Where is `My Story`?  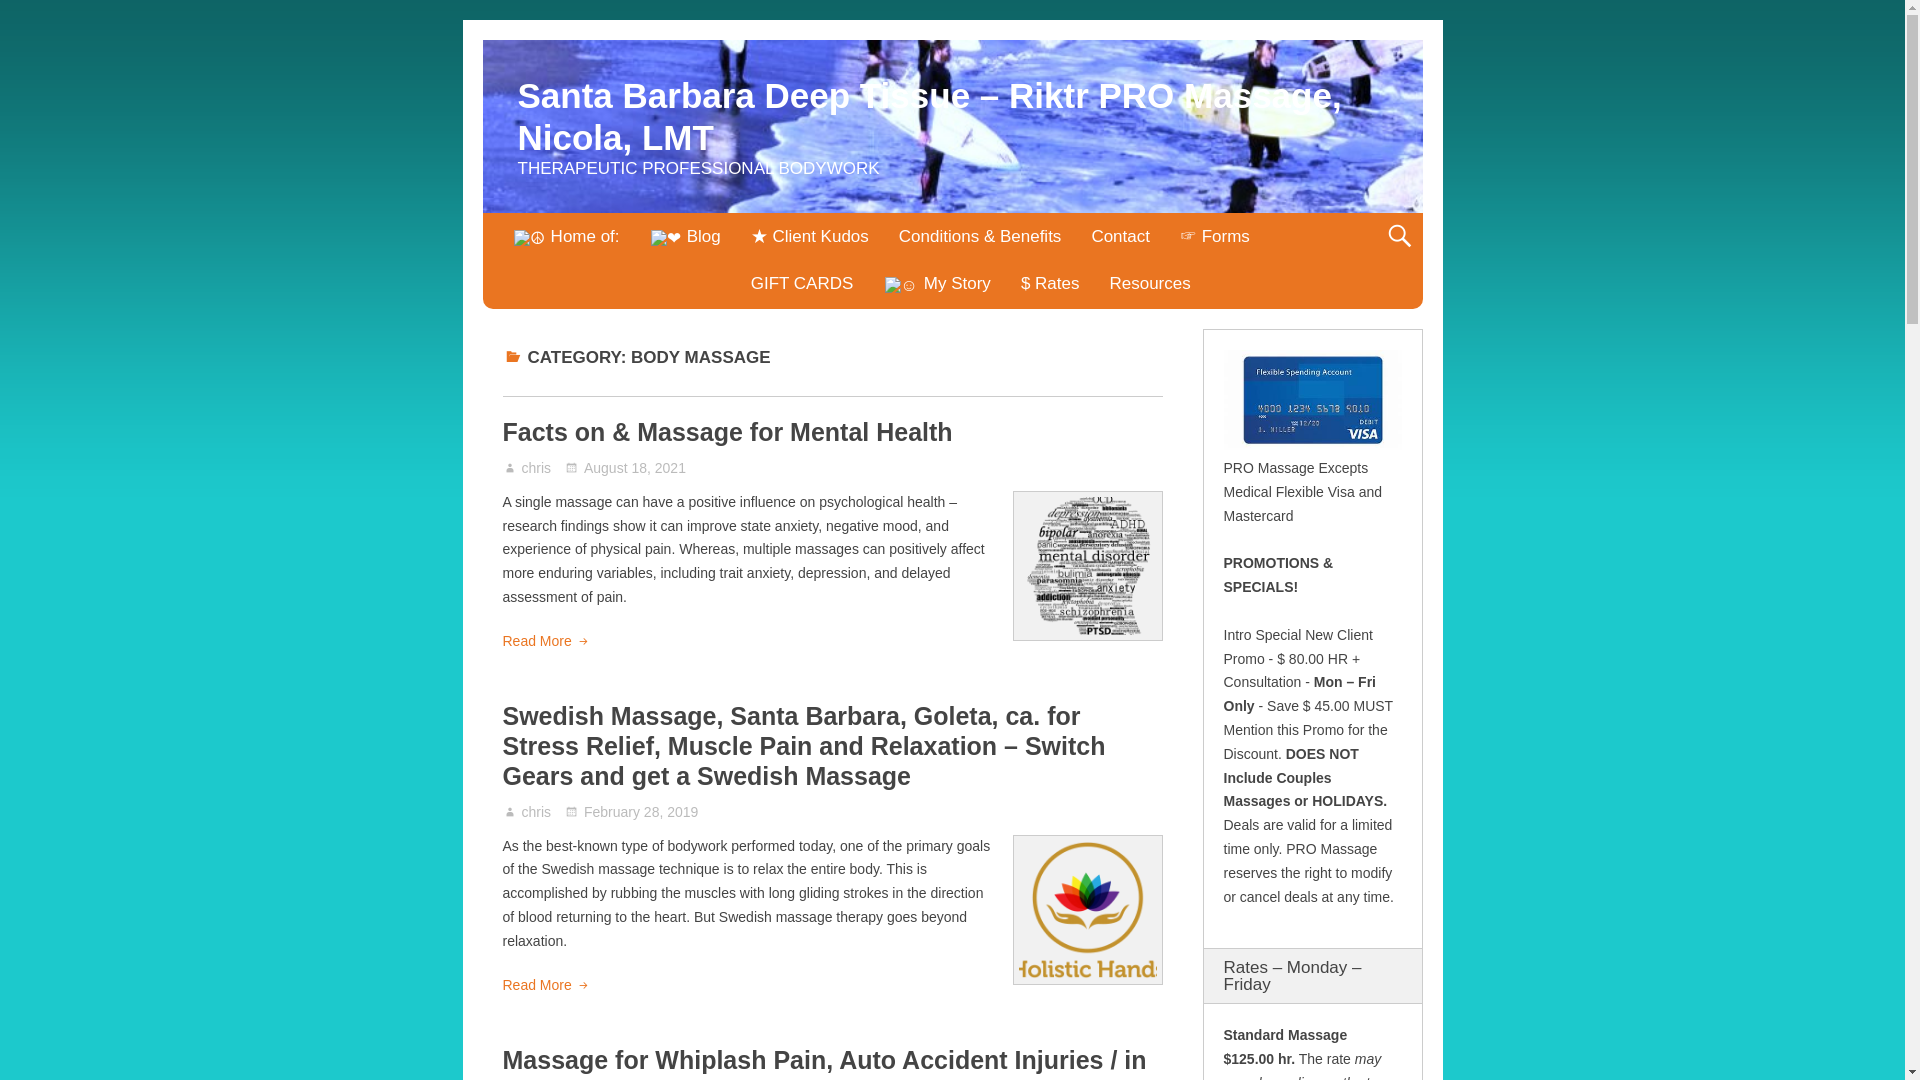
My Story is located at coordinates (936, 284).